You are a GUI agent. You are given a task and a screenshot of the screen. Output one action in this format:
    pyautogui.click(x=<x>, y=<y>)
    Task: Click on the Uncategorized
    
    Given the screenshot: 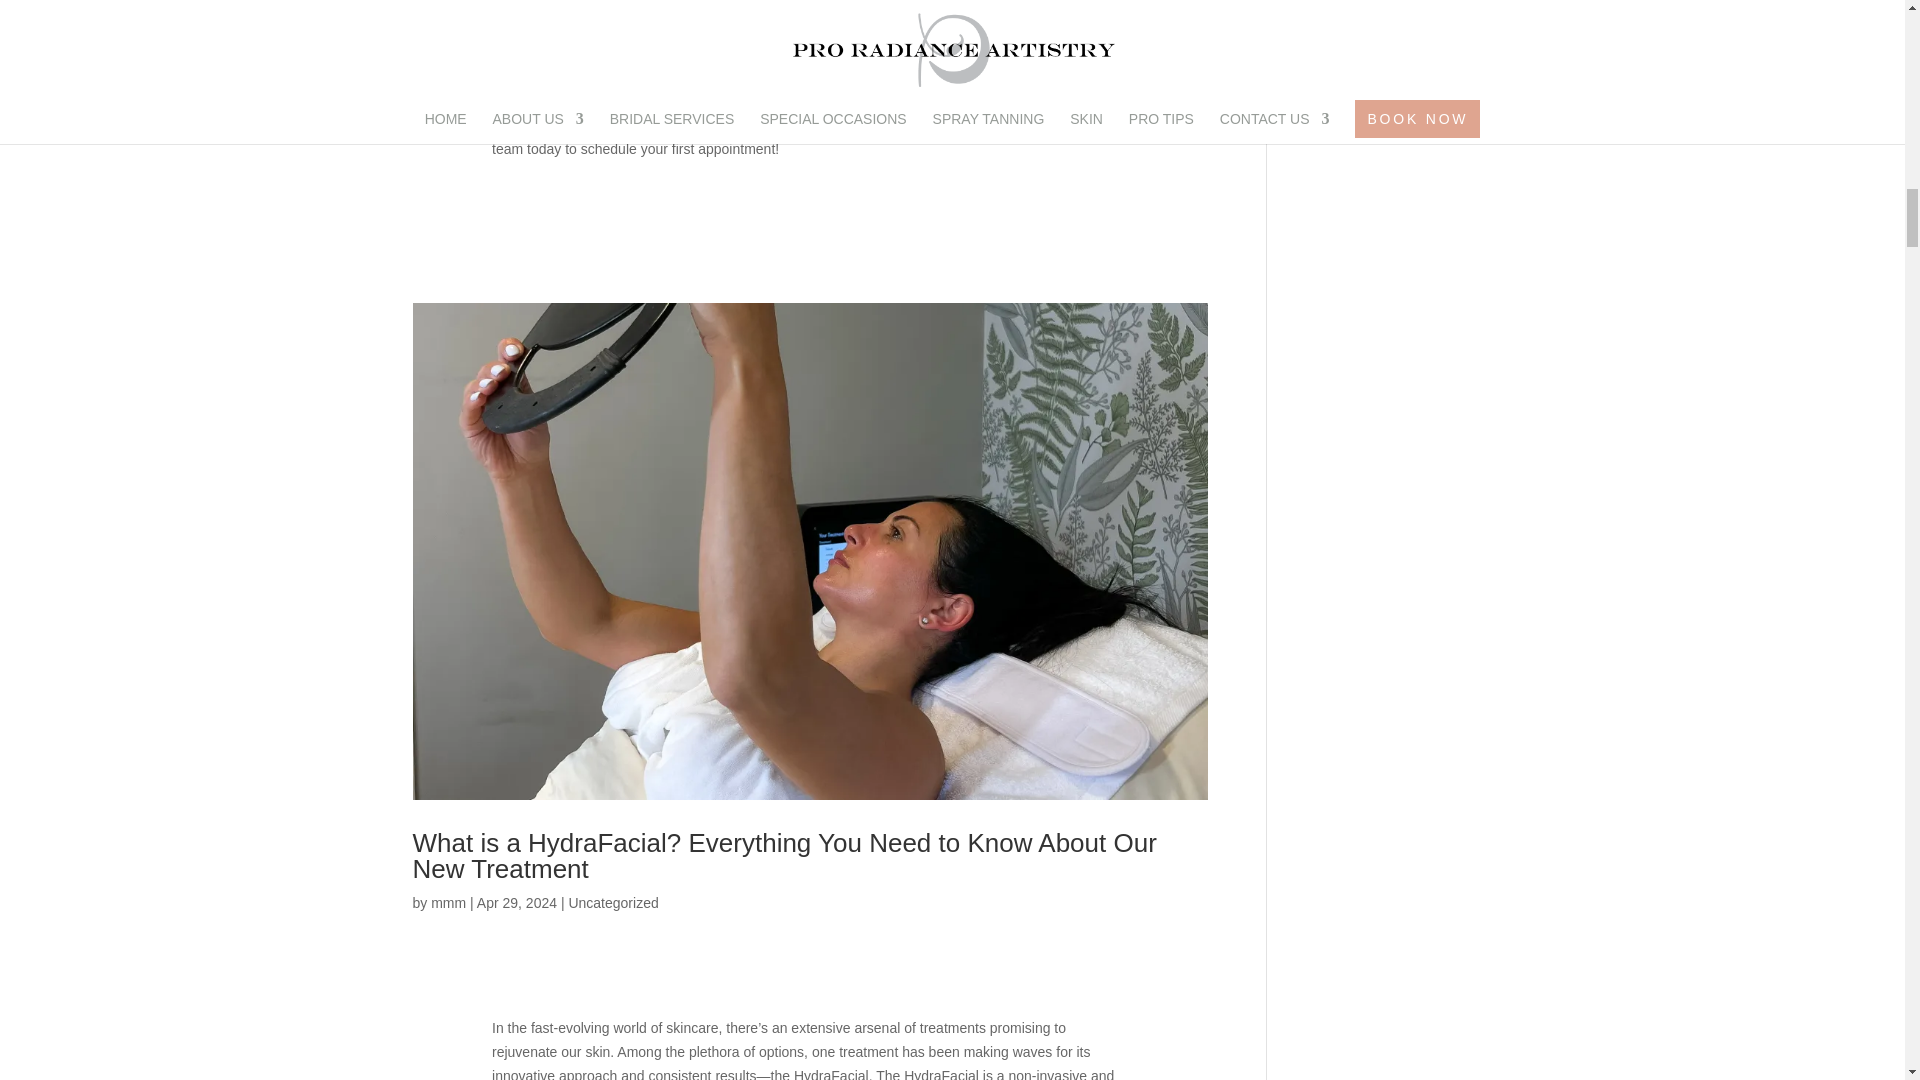 What is the action you would take?
    pyautogui.click(x=613, y=903)
    